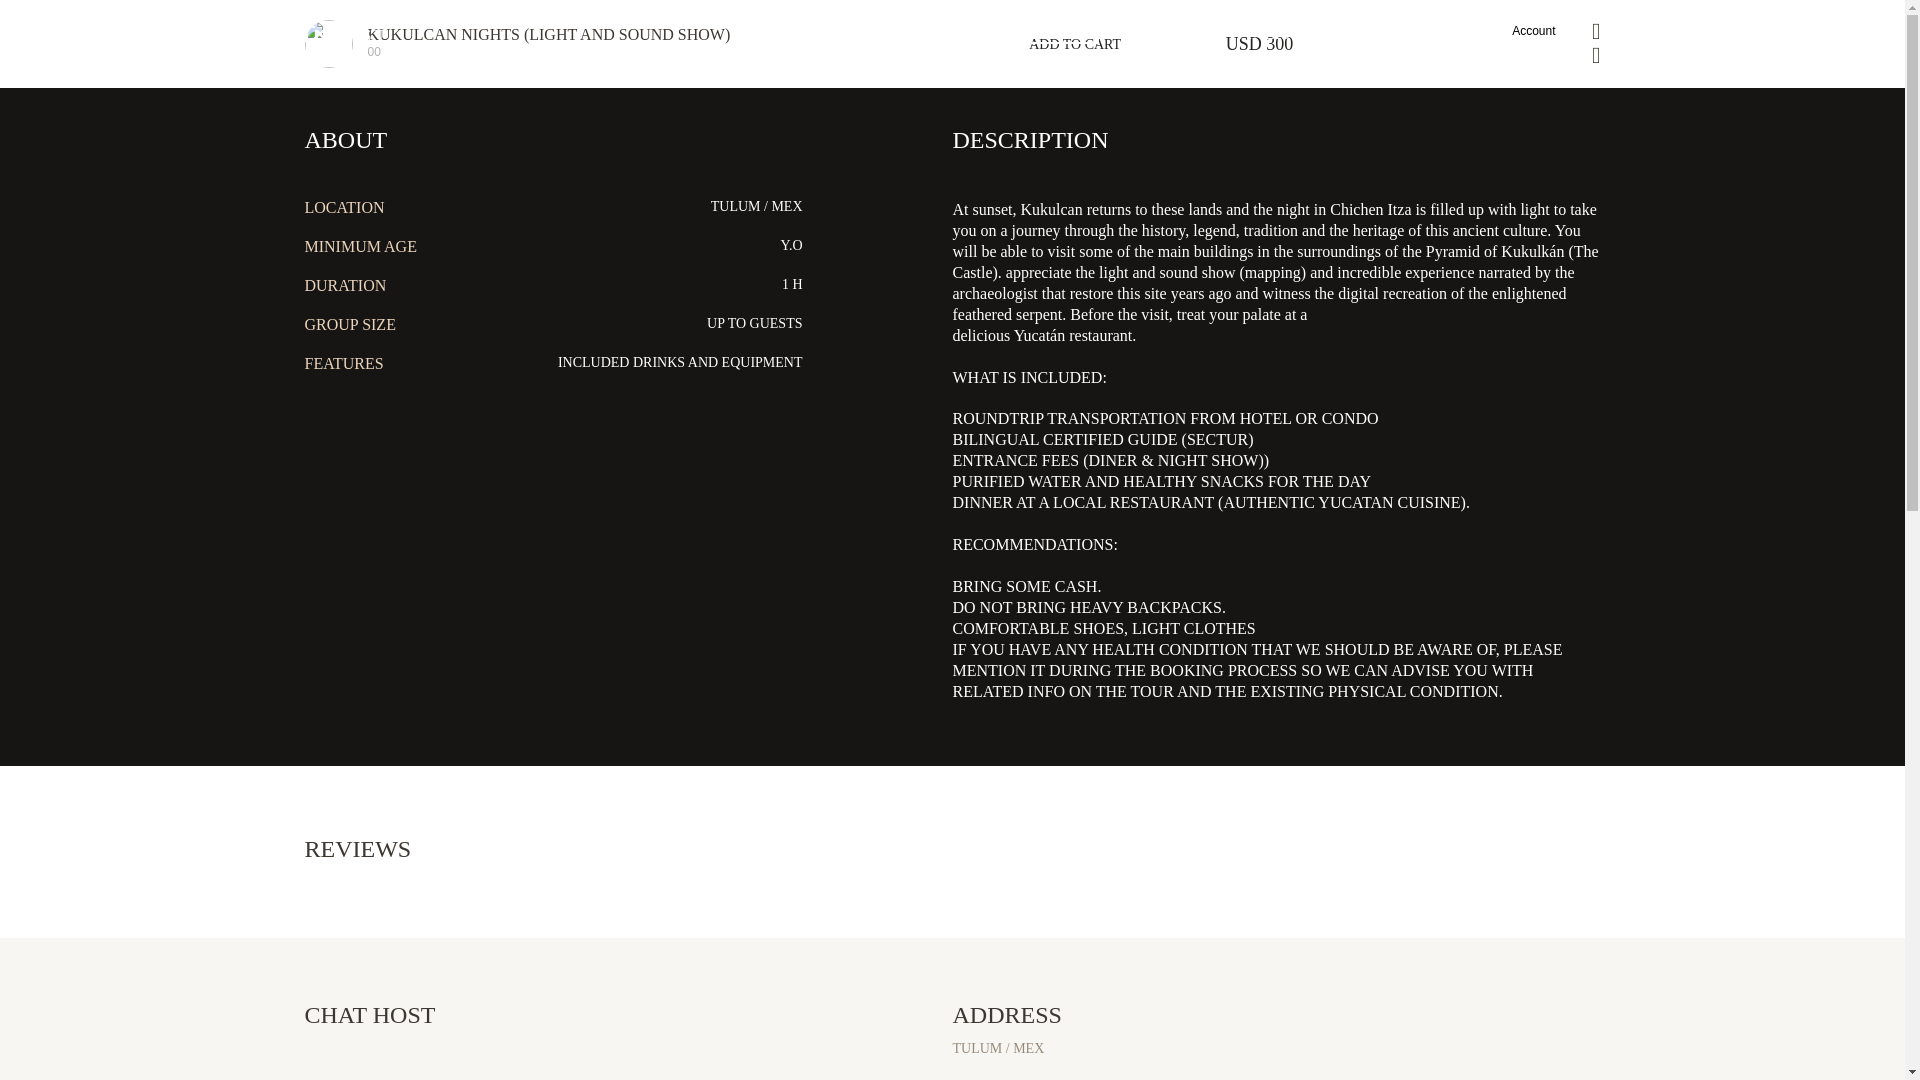  I want to click on 0, so click(1500, 30).